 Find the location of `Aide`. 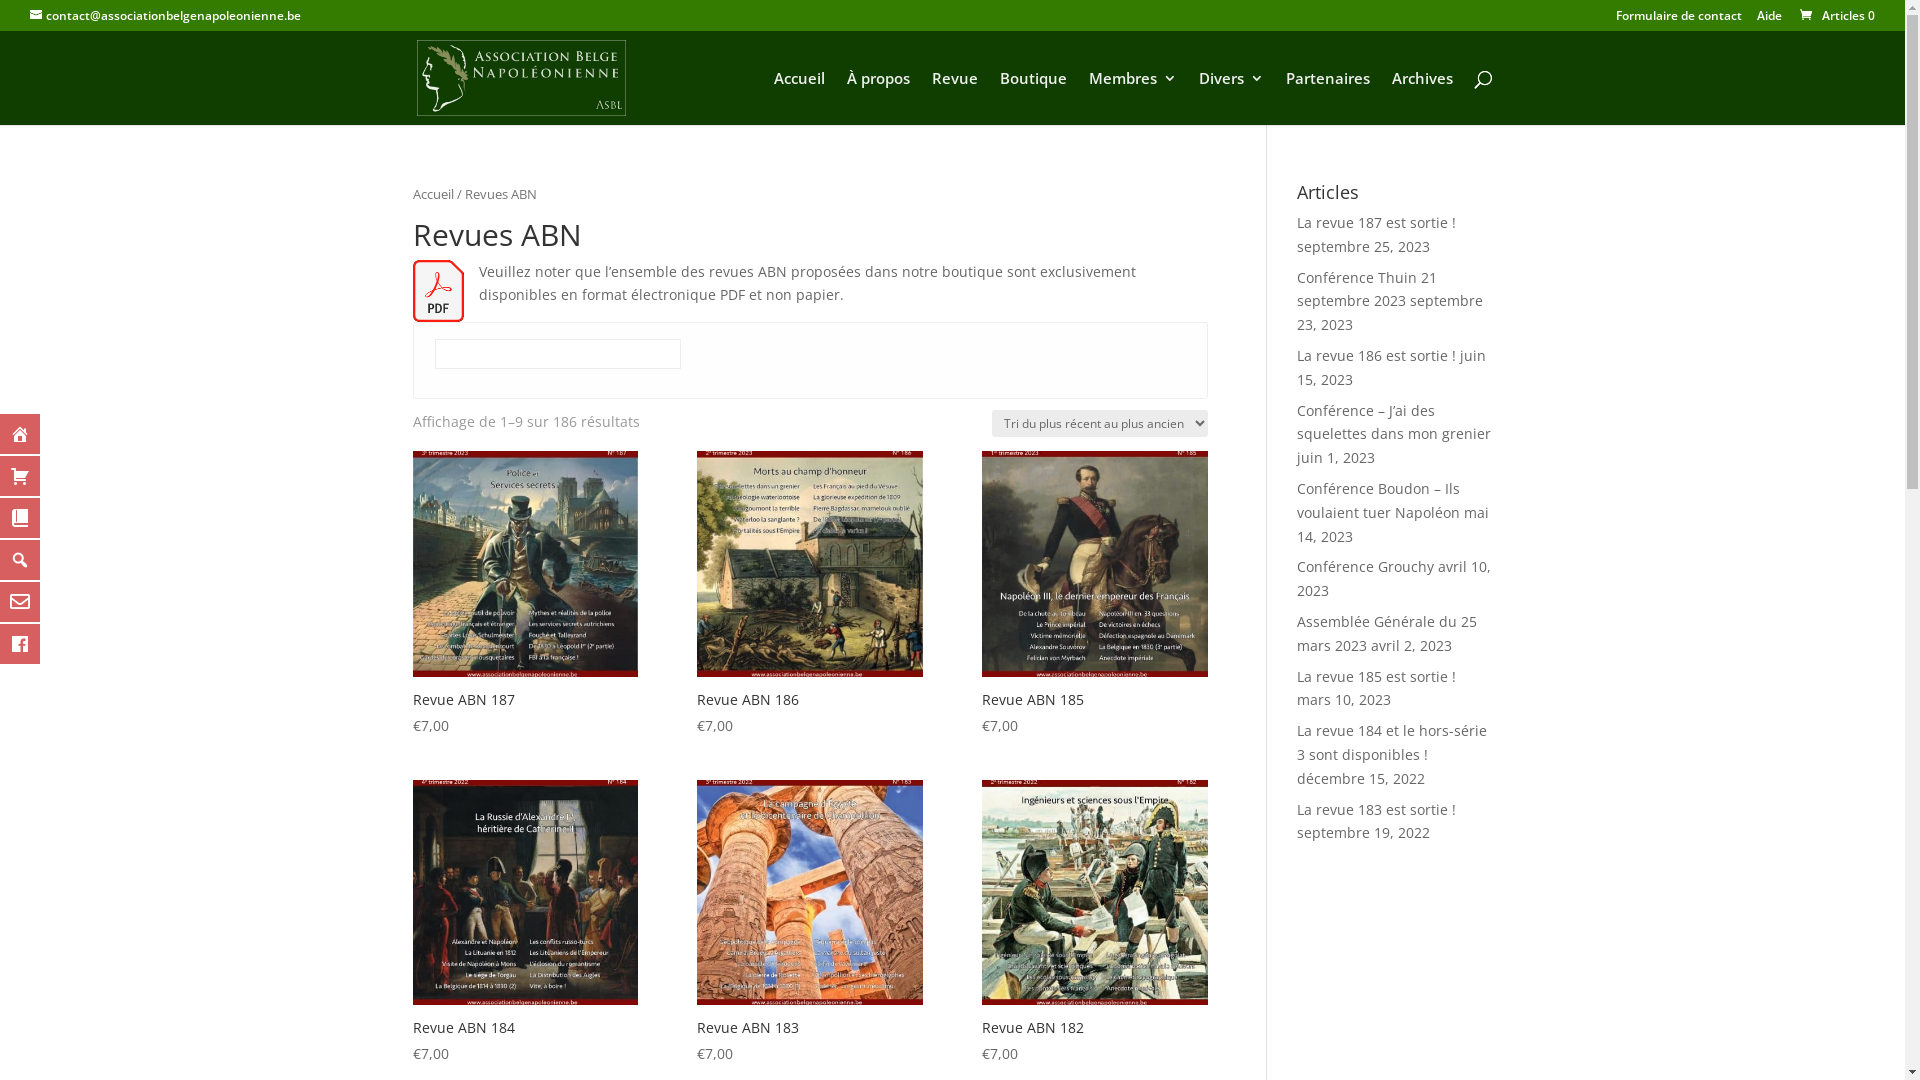

Aide is located at coordinates (1770, 20).